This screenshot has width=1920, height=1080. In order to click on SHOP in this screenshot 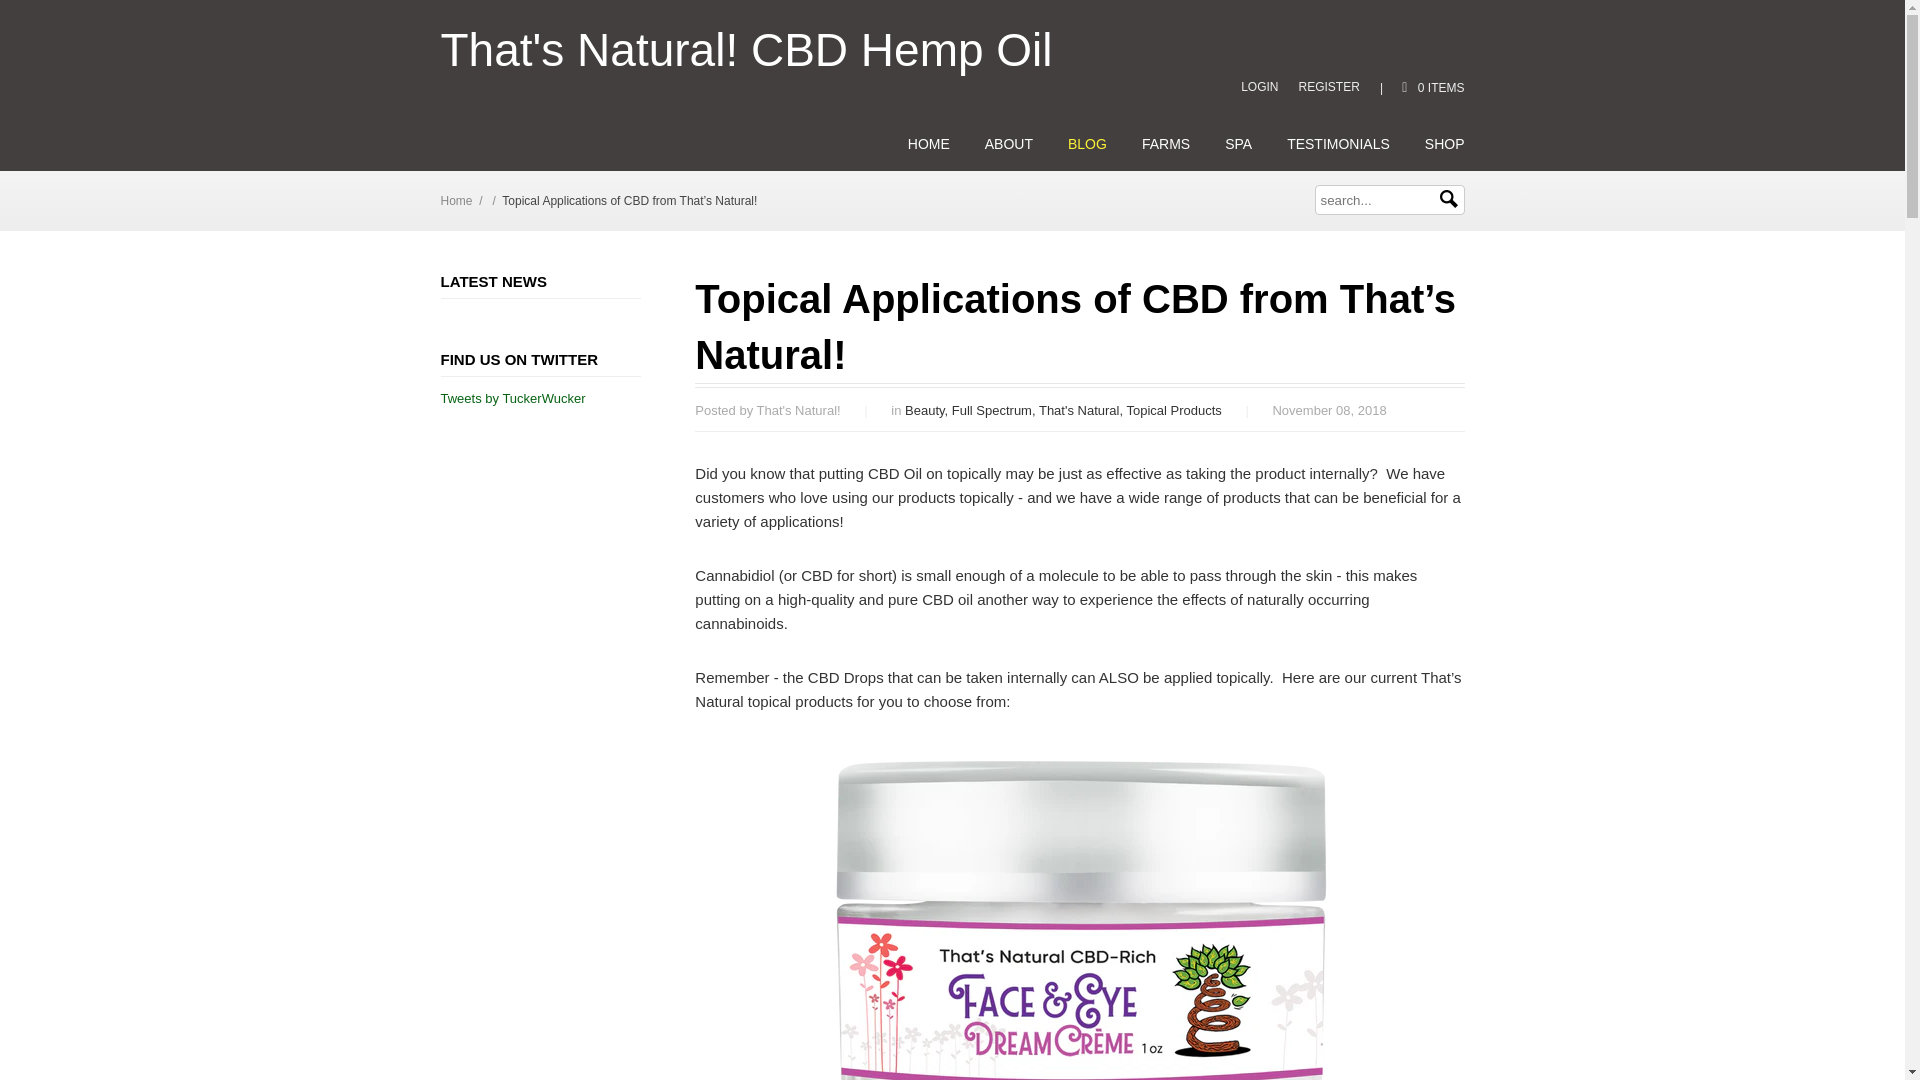, I will do `click(1444, 144)`.